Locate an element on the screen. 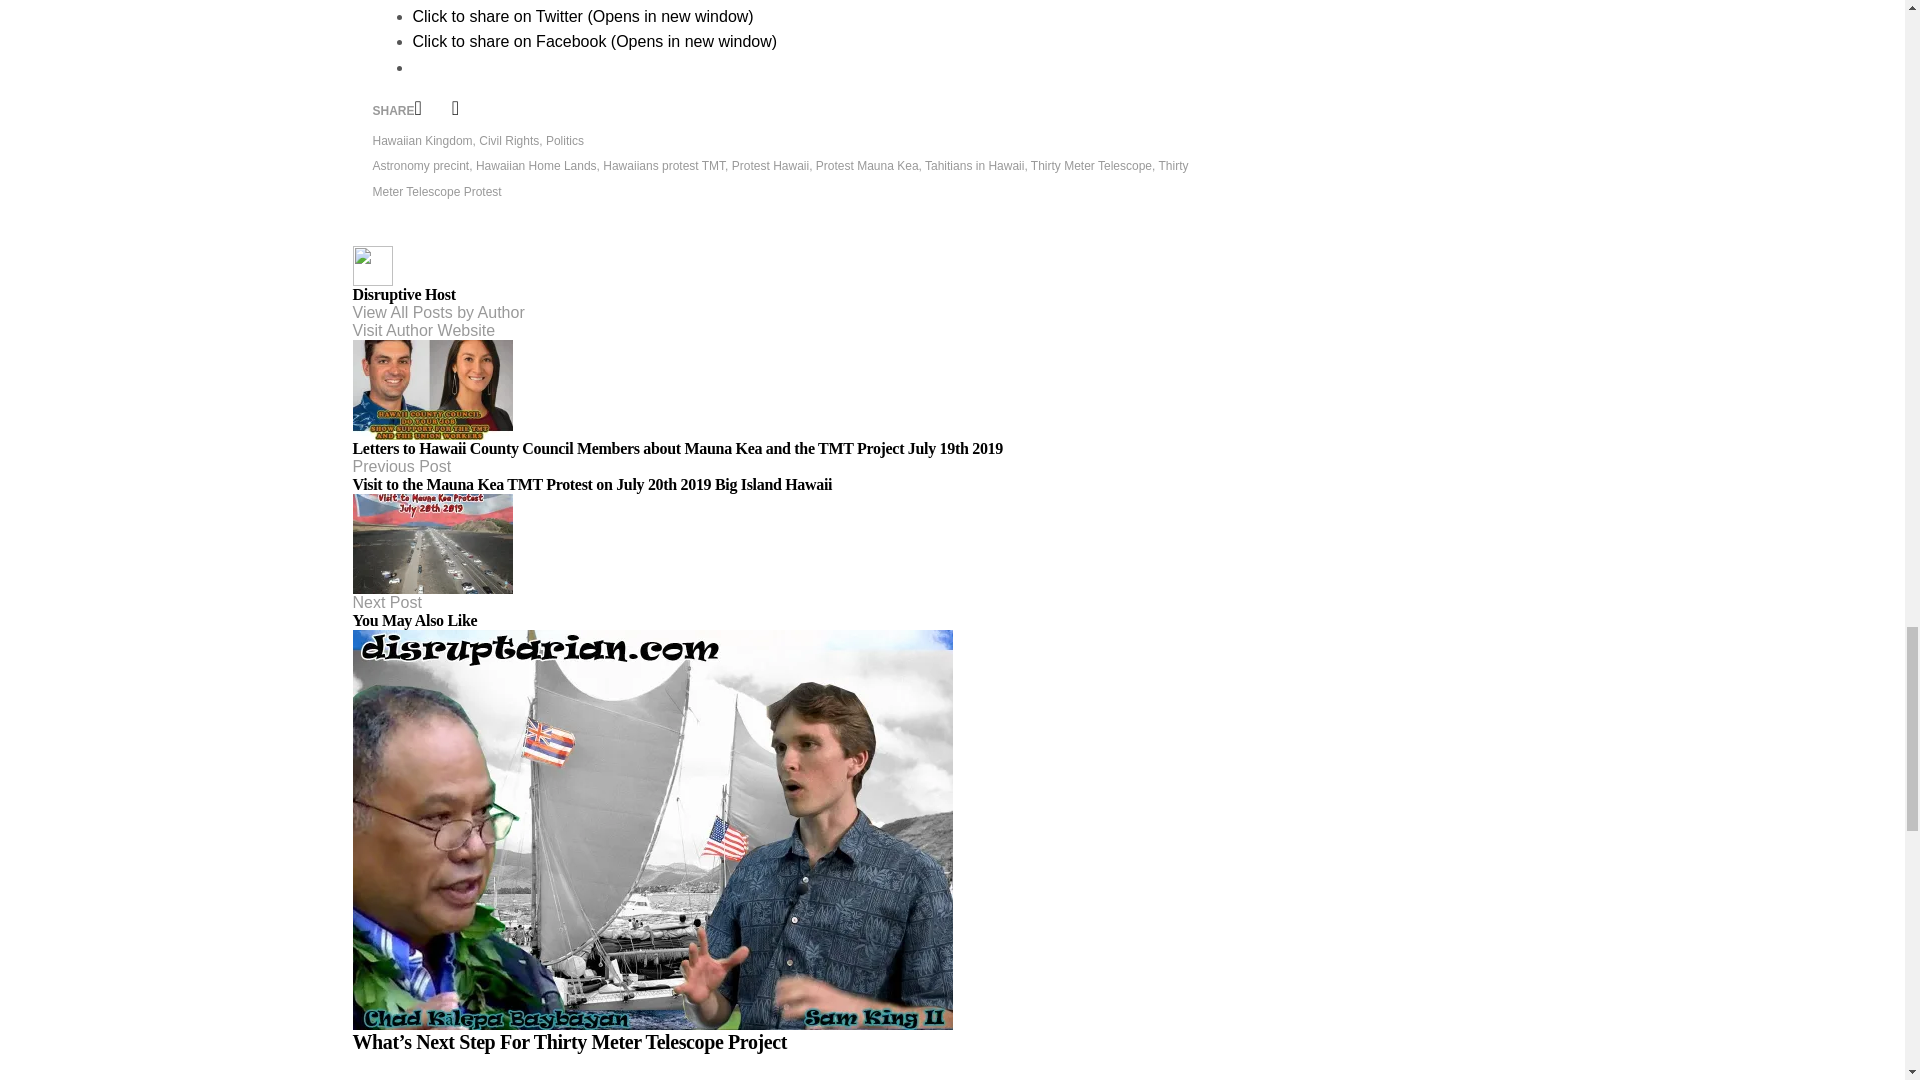  Politics is located at coordinates (564, 140).